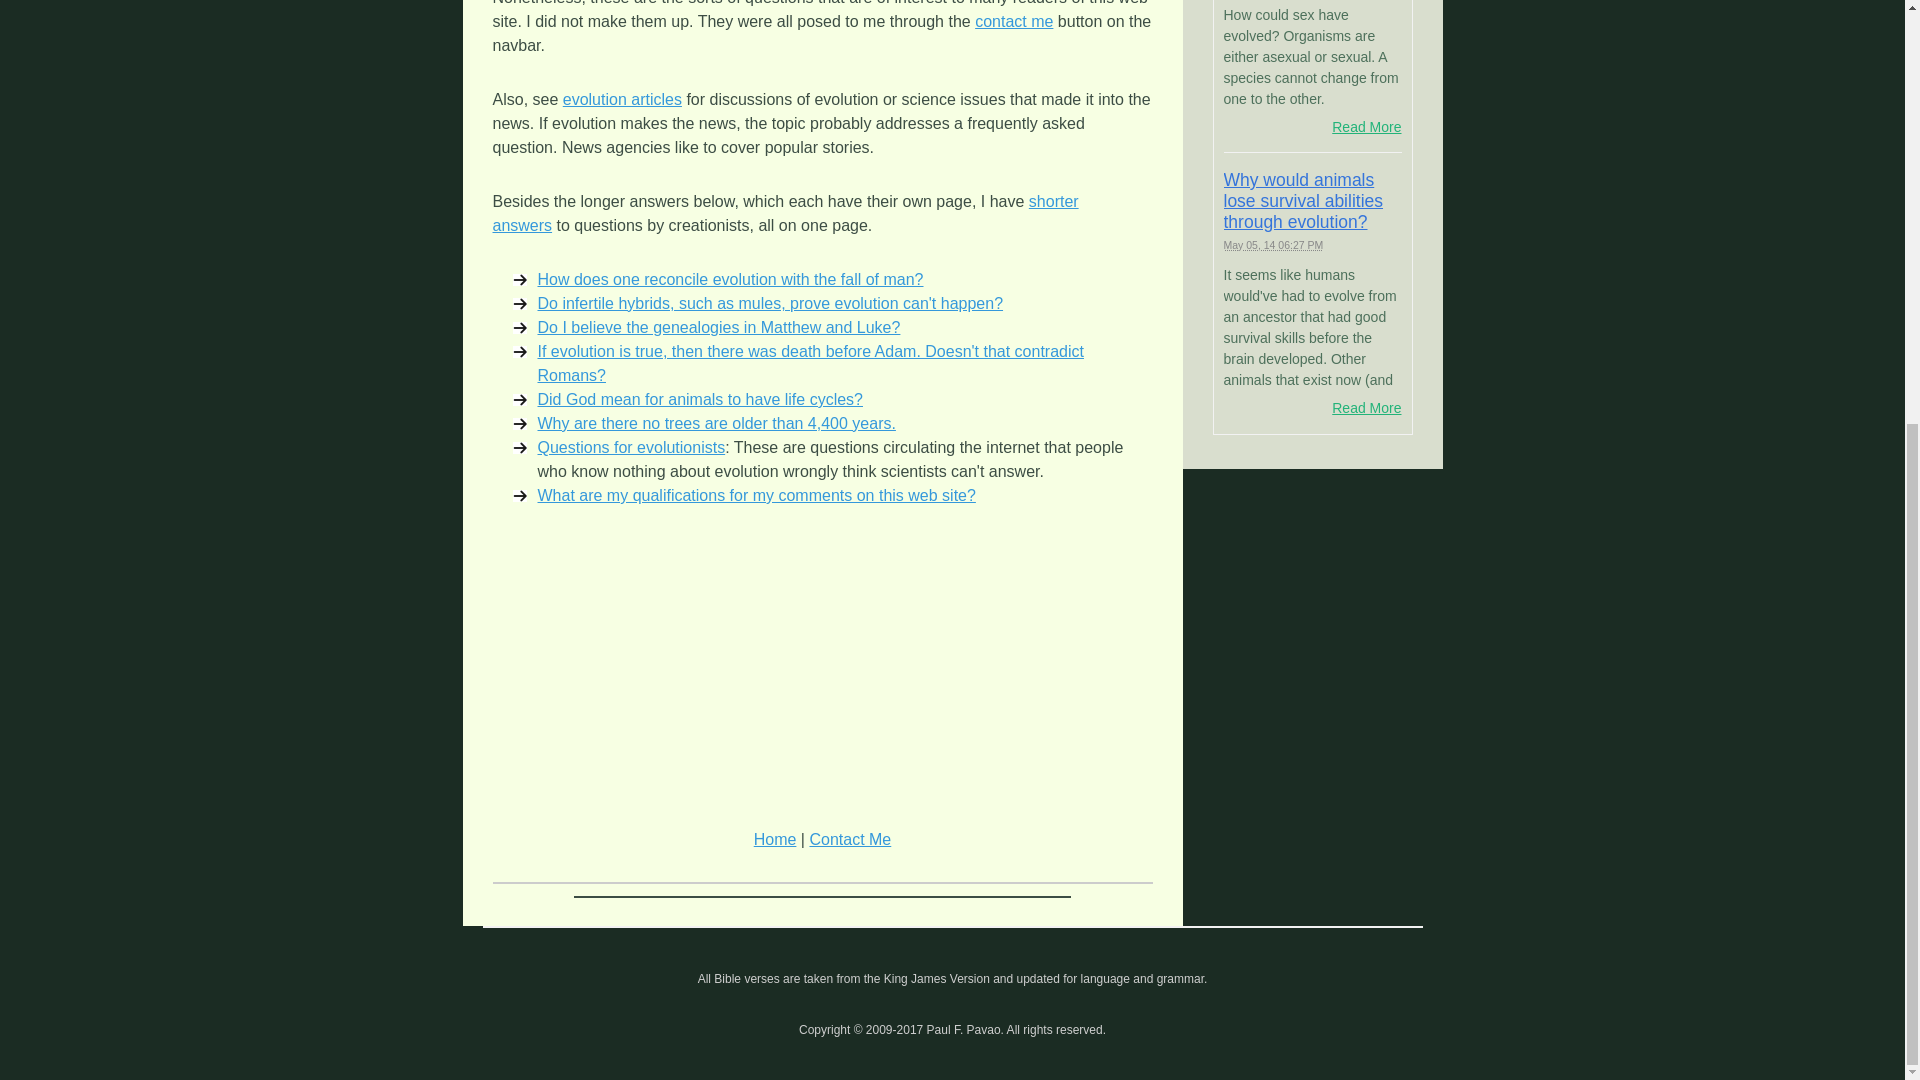 This screenshot has height=1080, width=1920. I want to click on Contact Me, so click(849, 838).